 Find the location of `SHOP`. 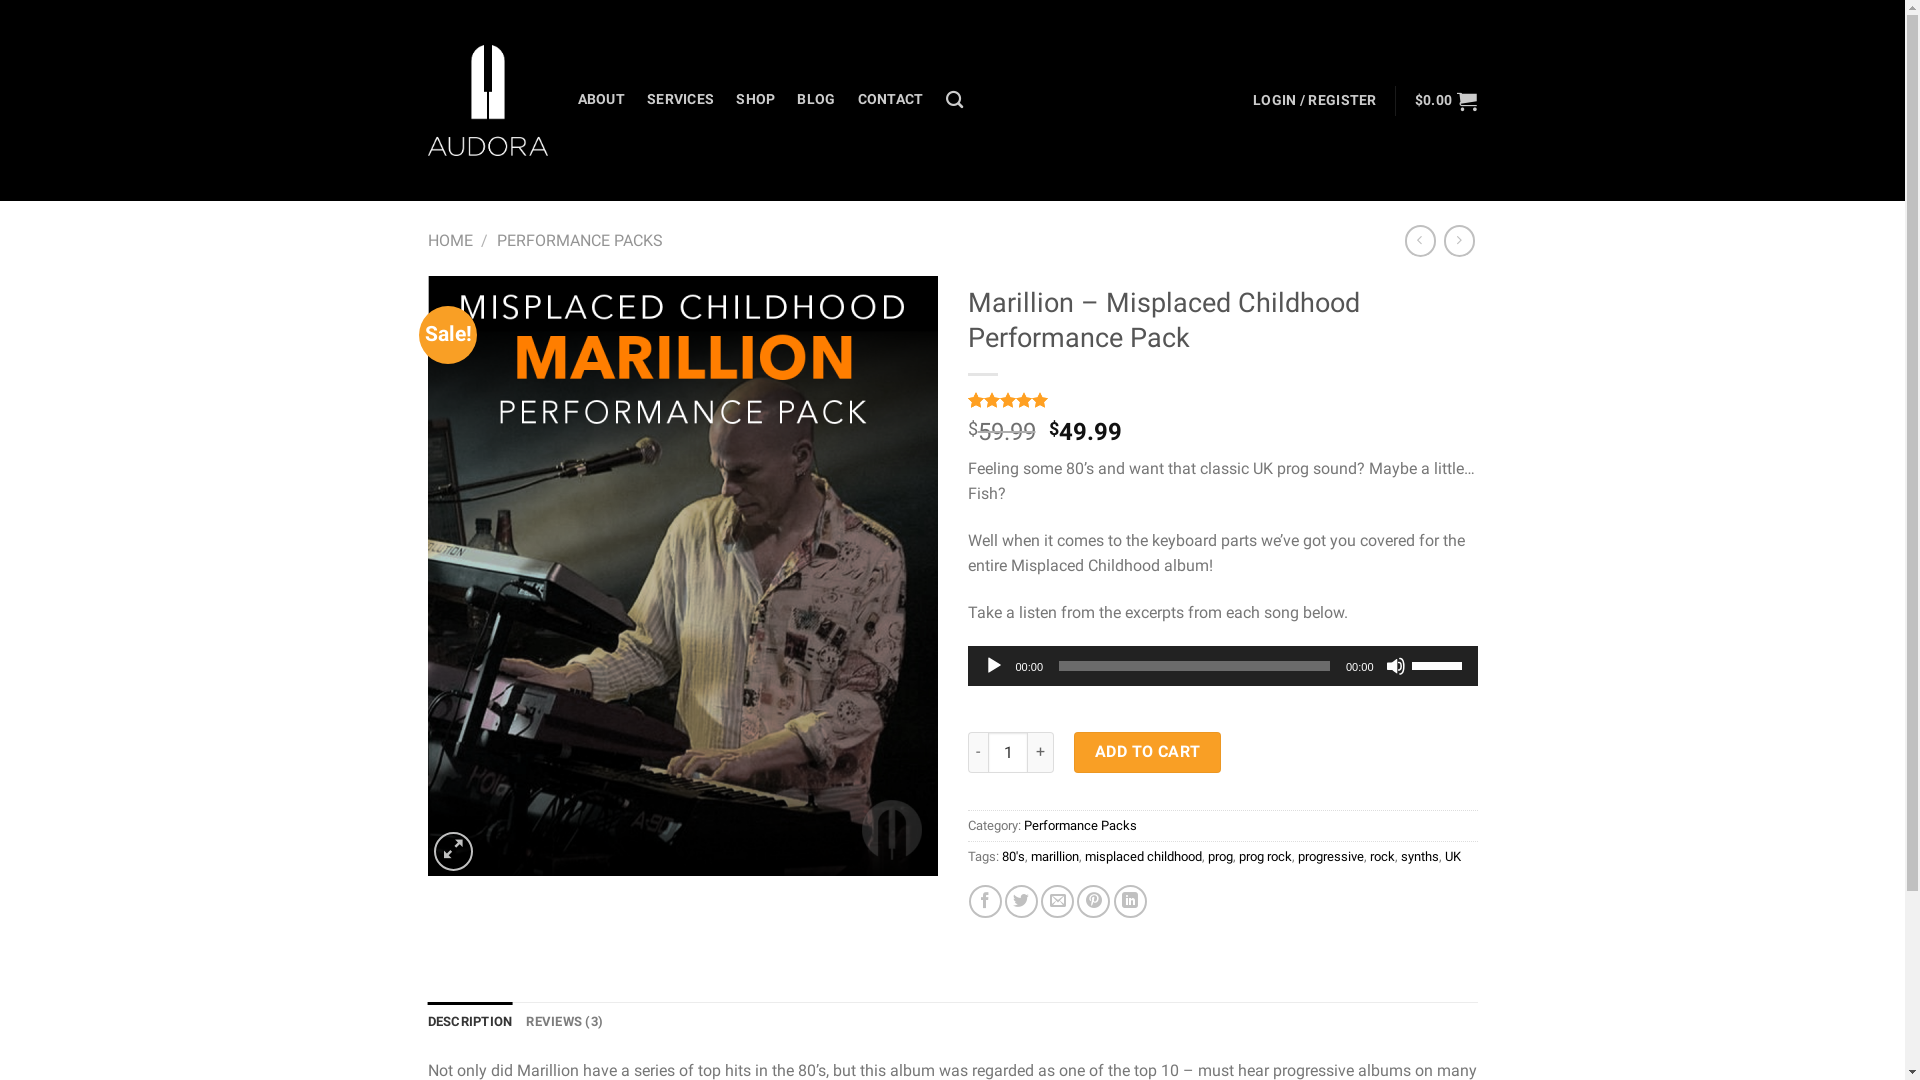

SHOP is located at coordinates (756, 100).